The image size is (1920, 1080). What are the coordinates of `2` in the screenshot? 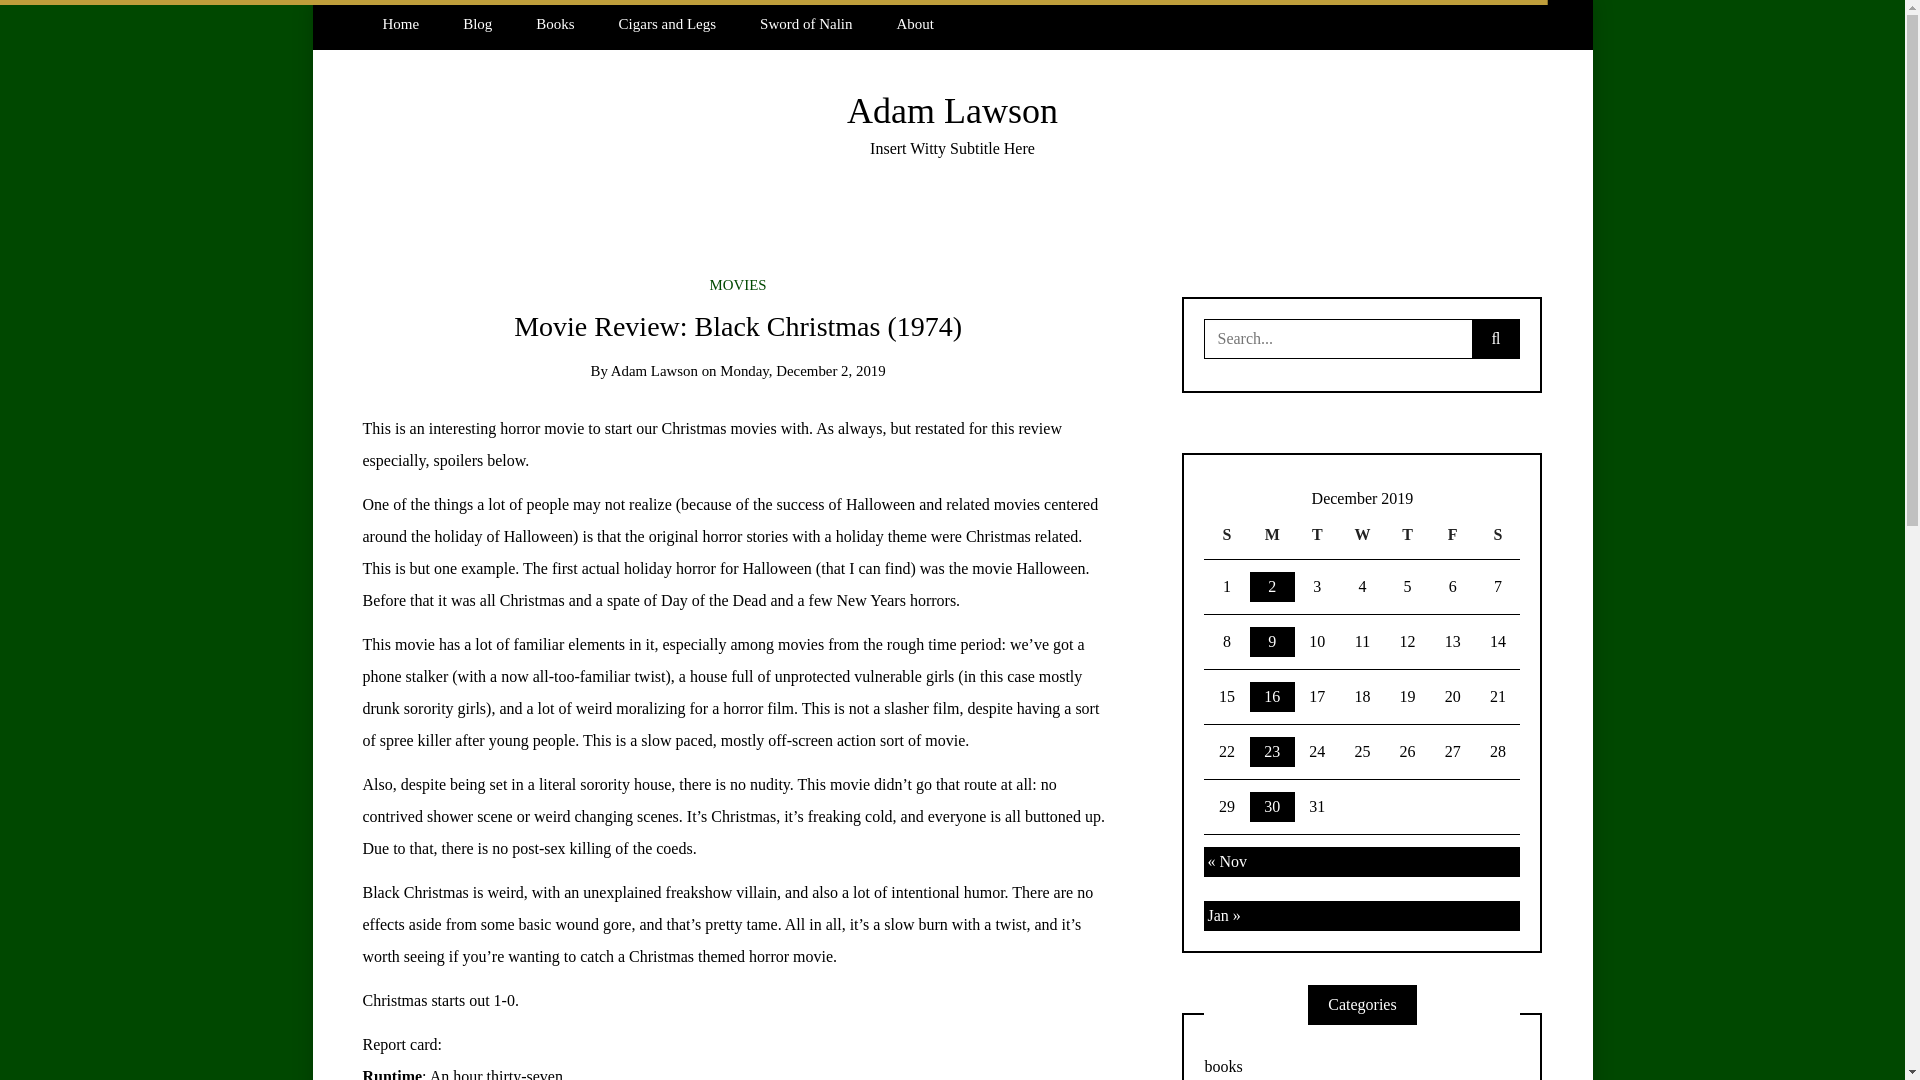 It's located at (1272, 586).